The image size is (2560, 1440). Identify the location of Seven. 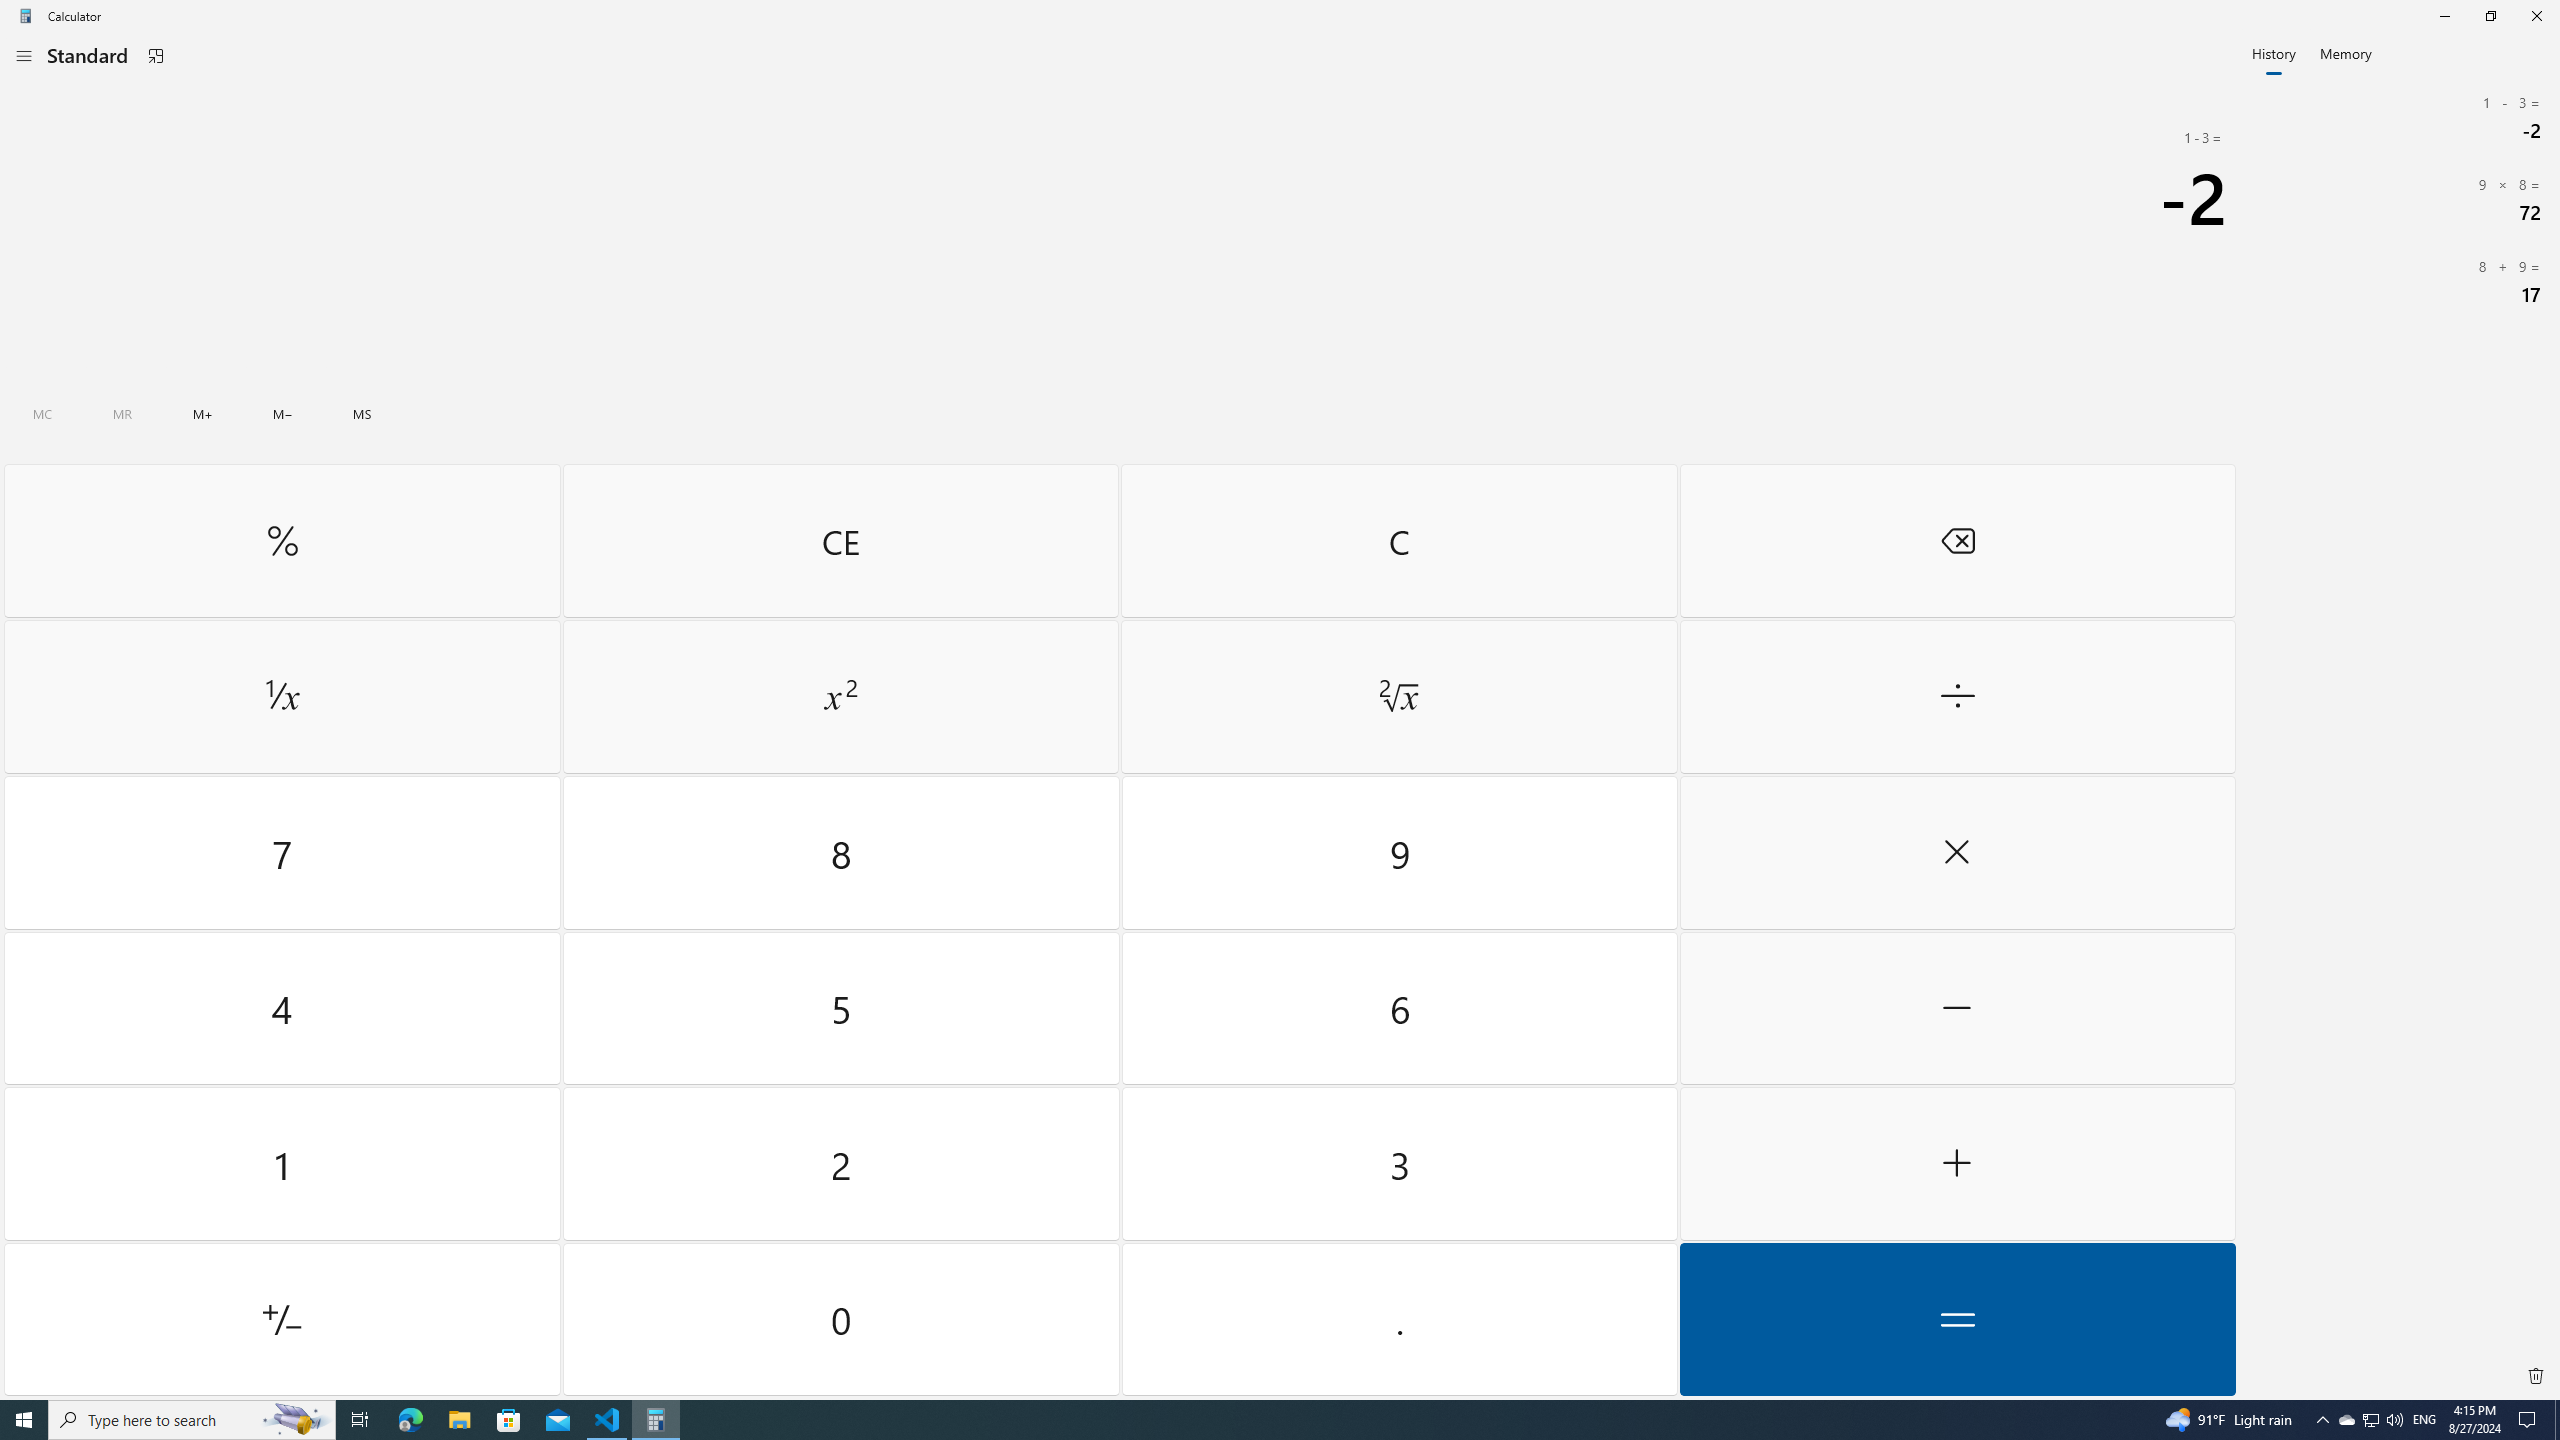
(282, 853).